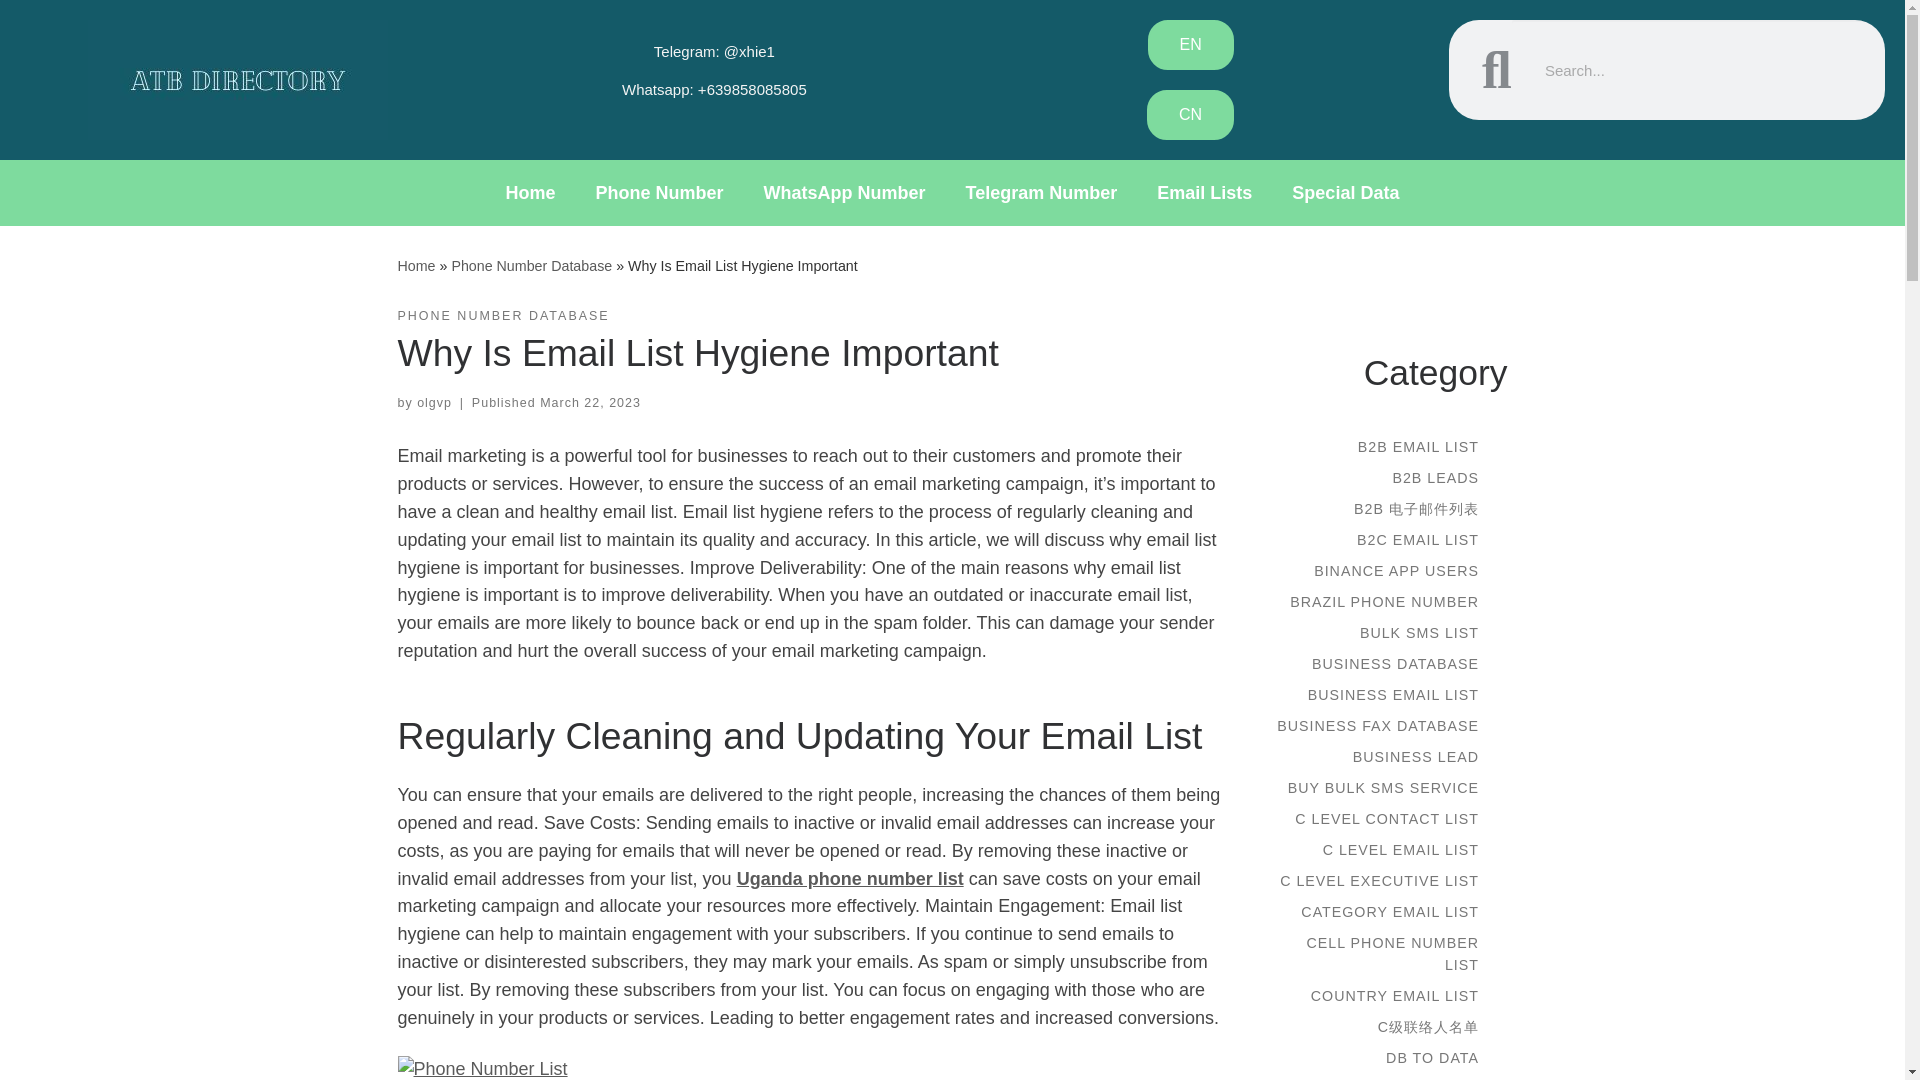 The image size is (1920, 1080). Describe the element at coordinates (660, 192) in the screenshot. I see `Phone Number` at that location.